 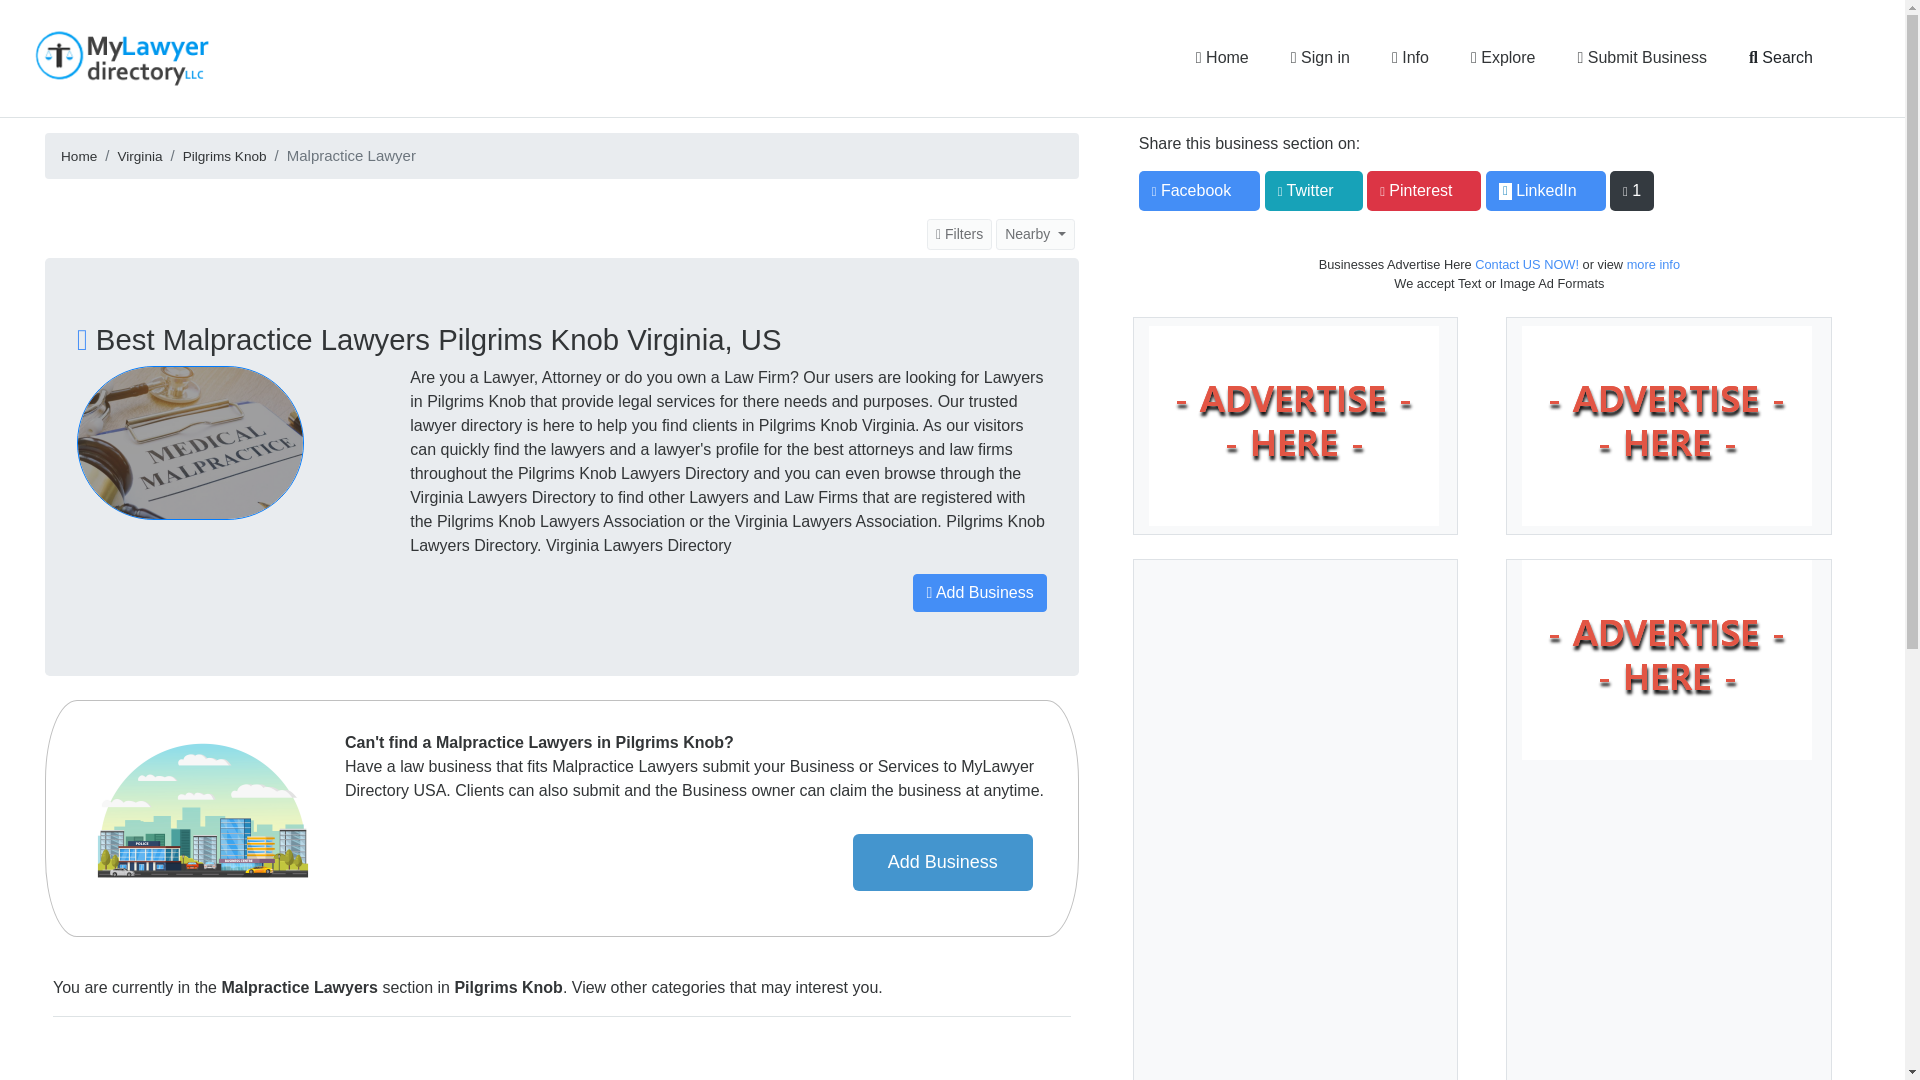 What do you see at coordinates (1780, 57) in the screenshot?
I see `Search` at bounding box center [1780, 57].